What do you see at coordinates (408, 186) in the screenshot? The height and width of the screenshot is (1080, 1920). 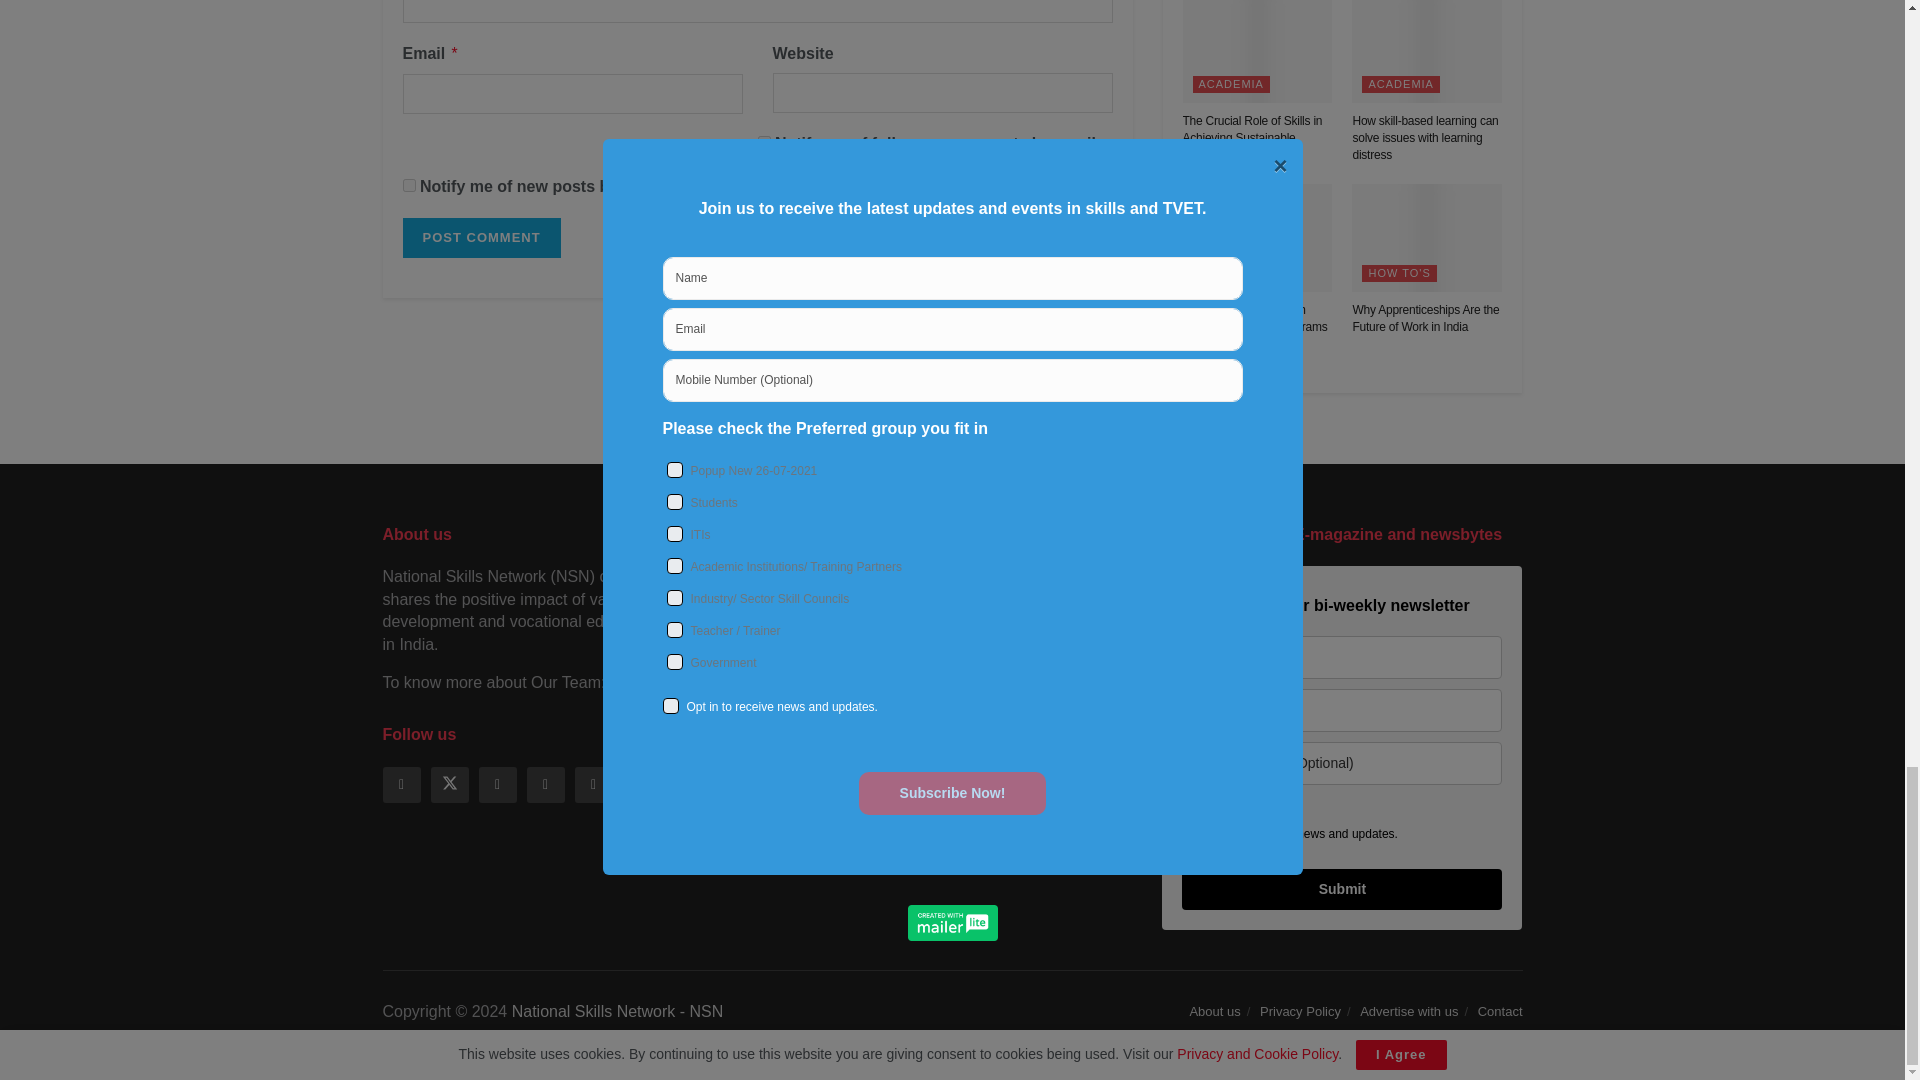 I see `subscribe` at bounding box center [408, 186].